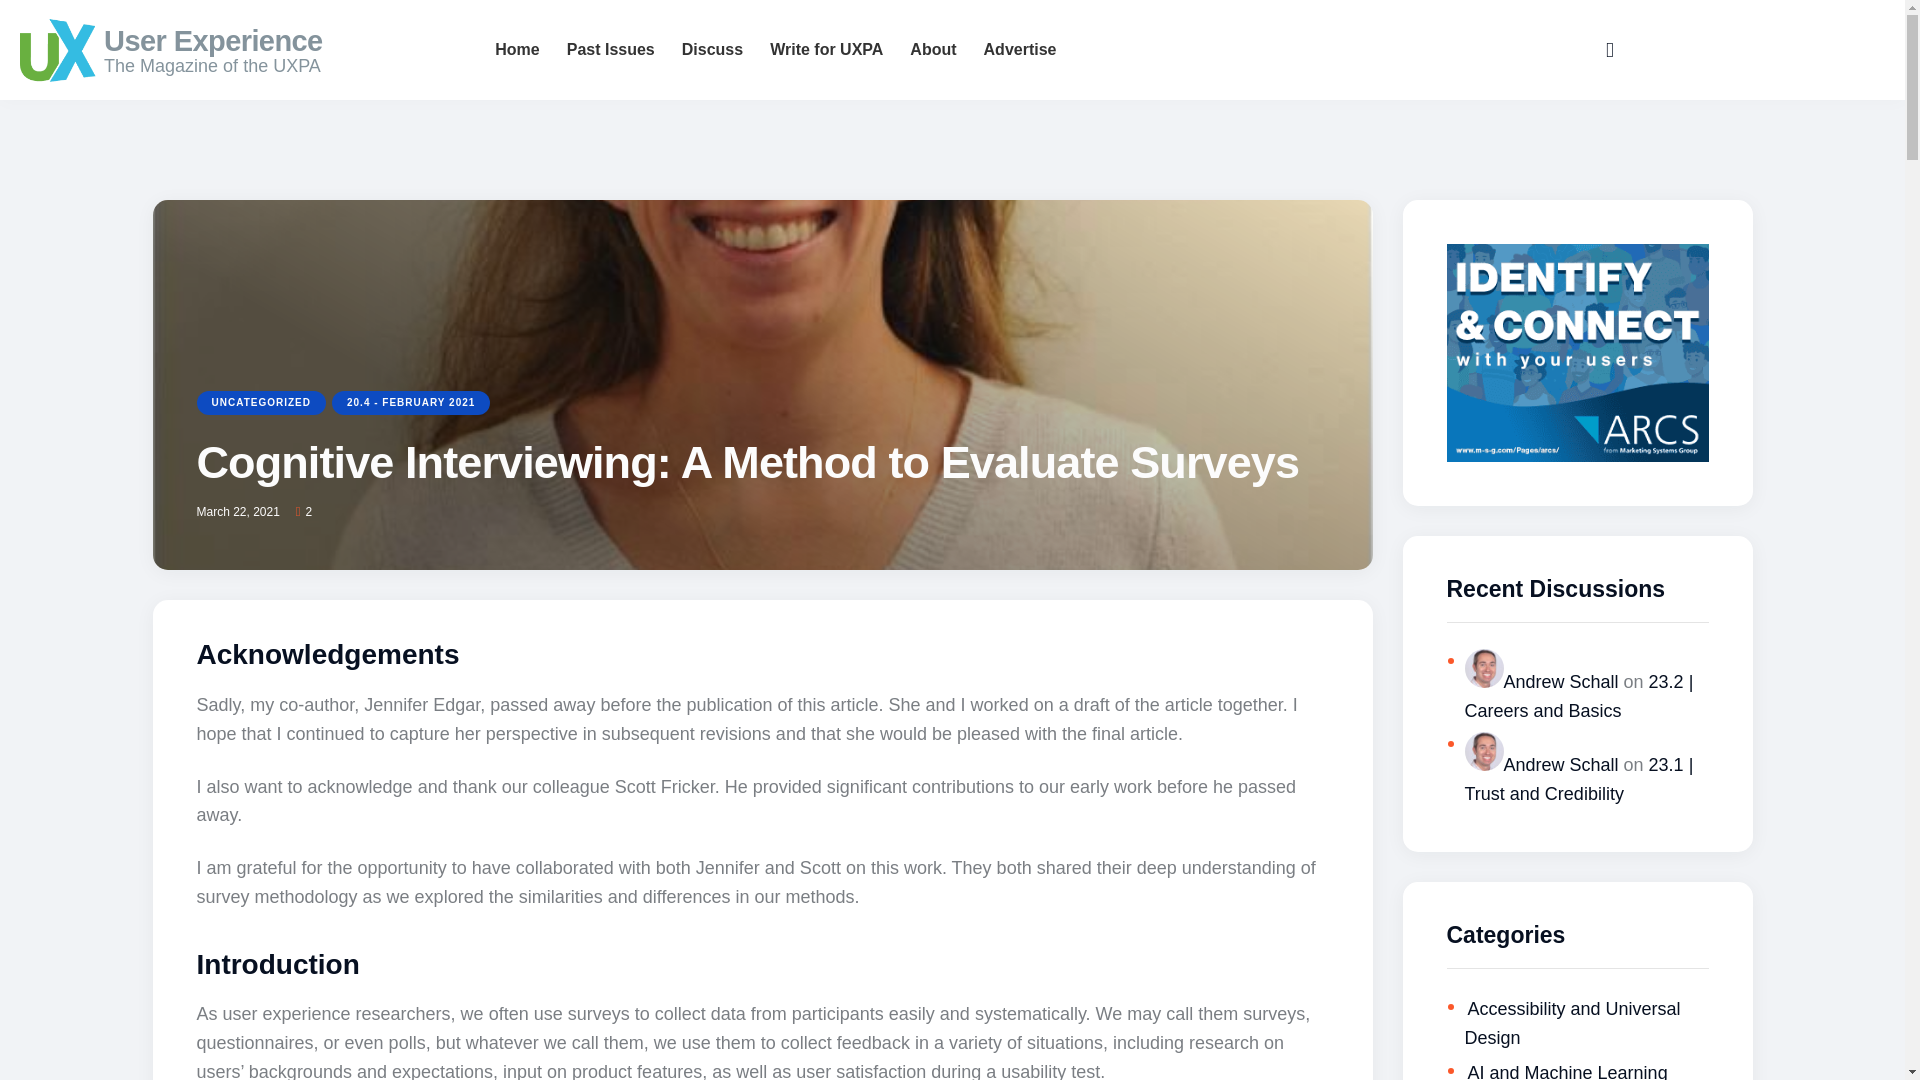  I want to click on User Experience, so click(271, 40).